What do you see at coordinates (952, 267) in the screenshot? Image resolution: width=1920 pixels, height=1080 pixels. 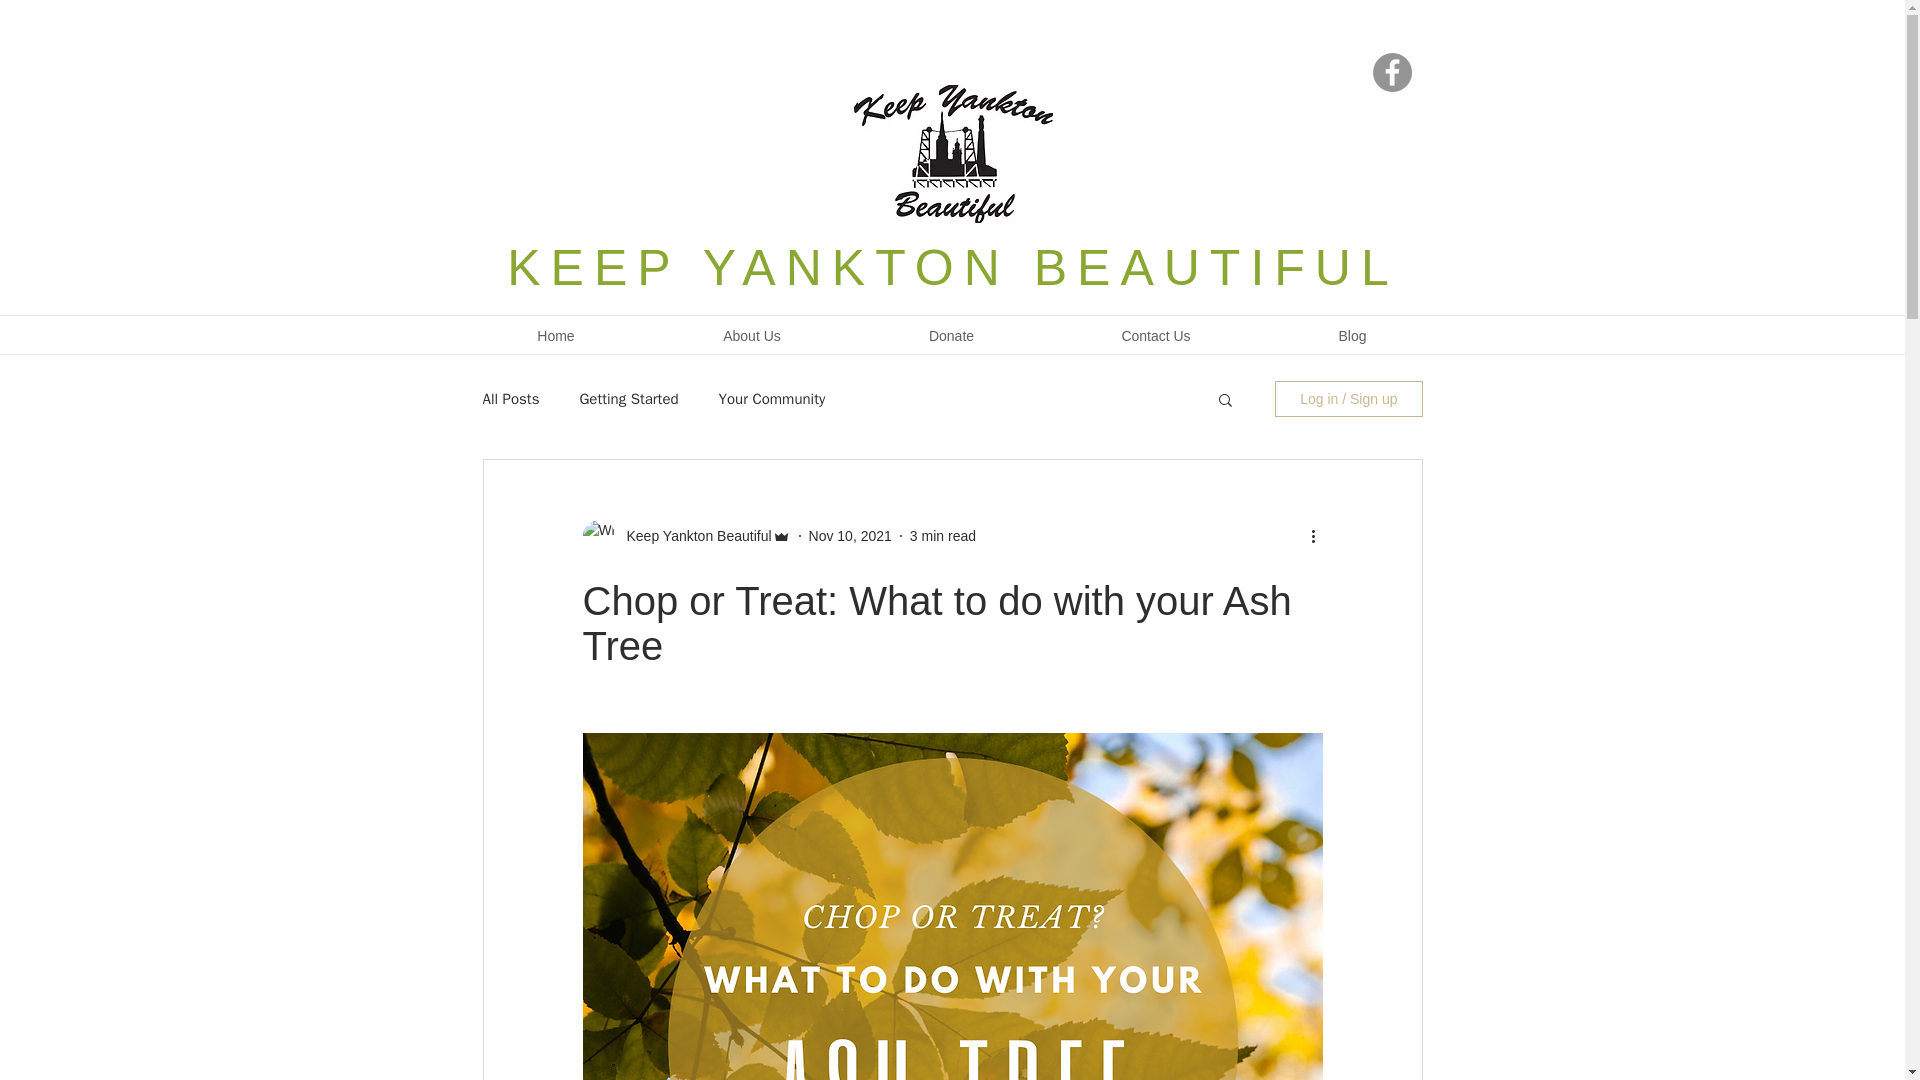 I see `KEEP YANKTON BEAUTIFUL` at bounding box center [952, 267].